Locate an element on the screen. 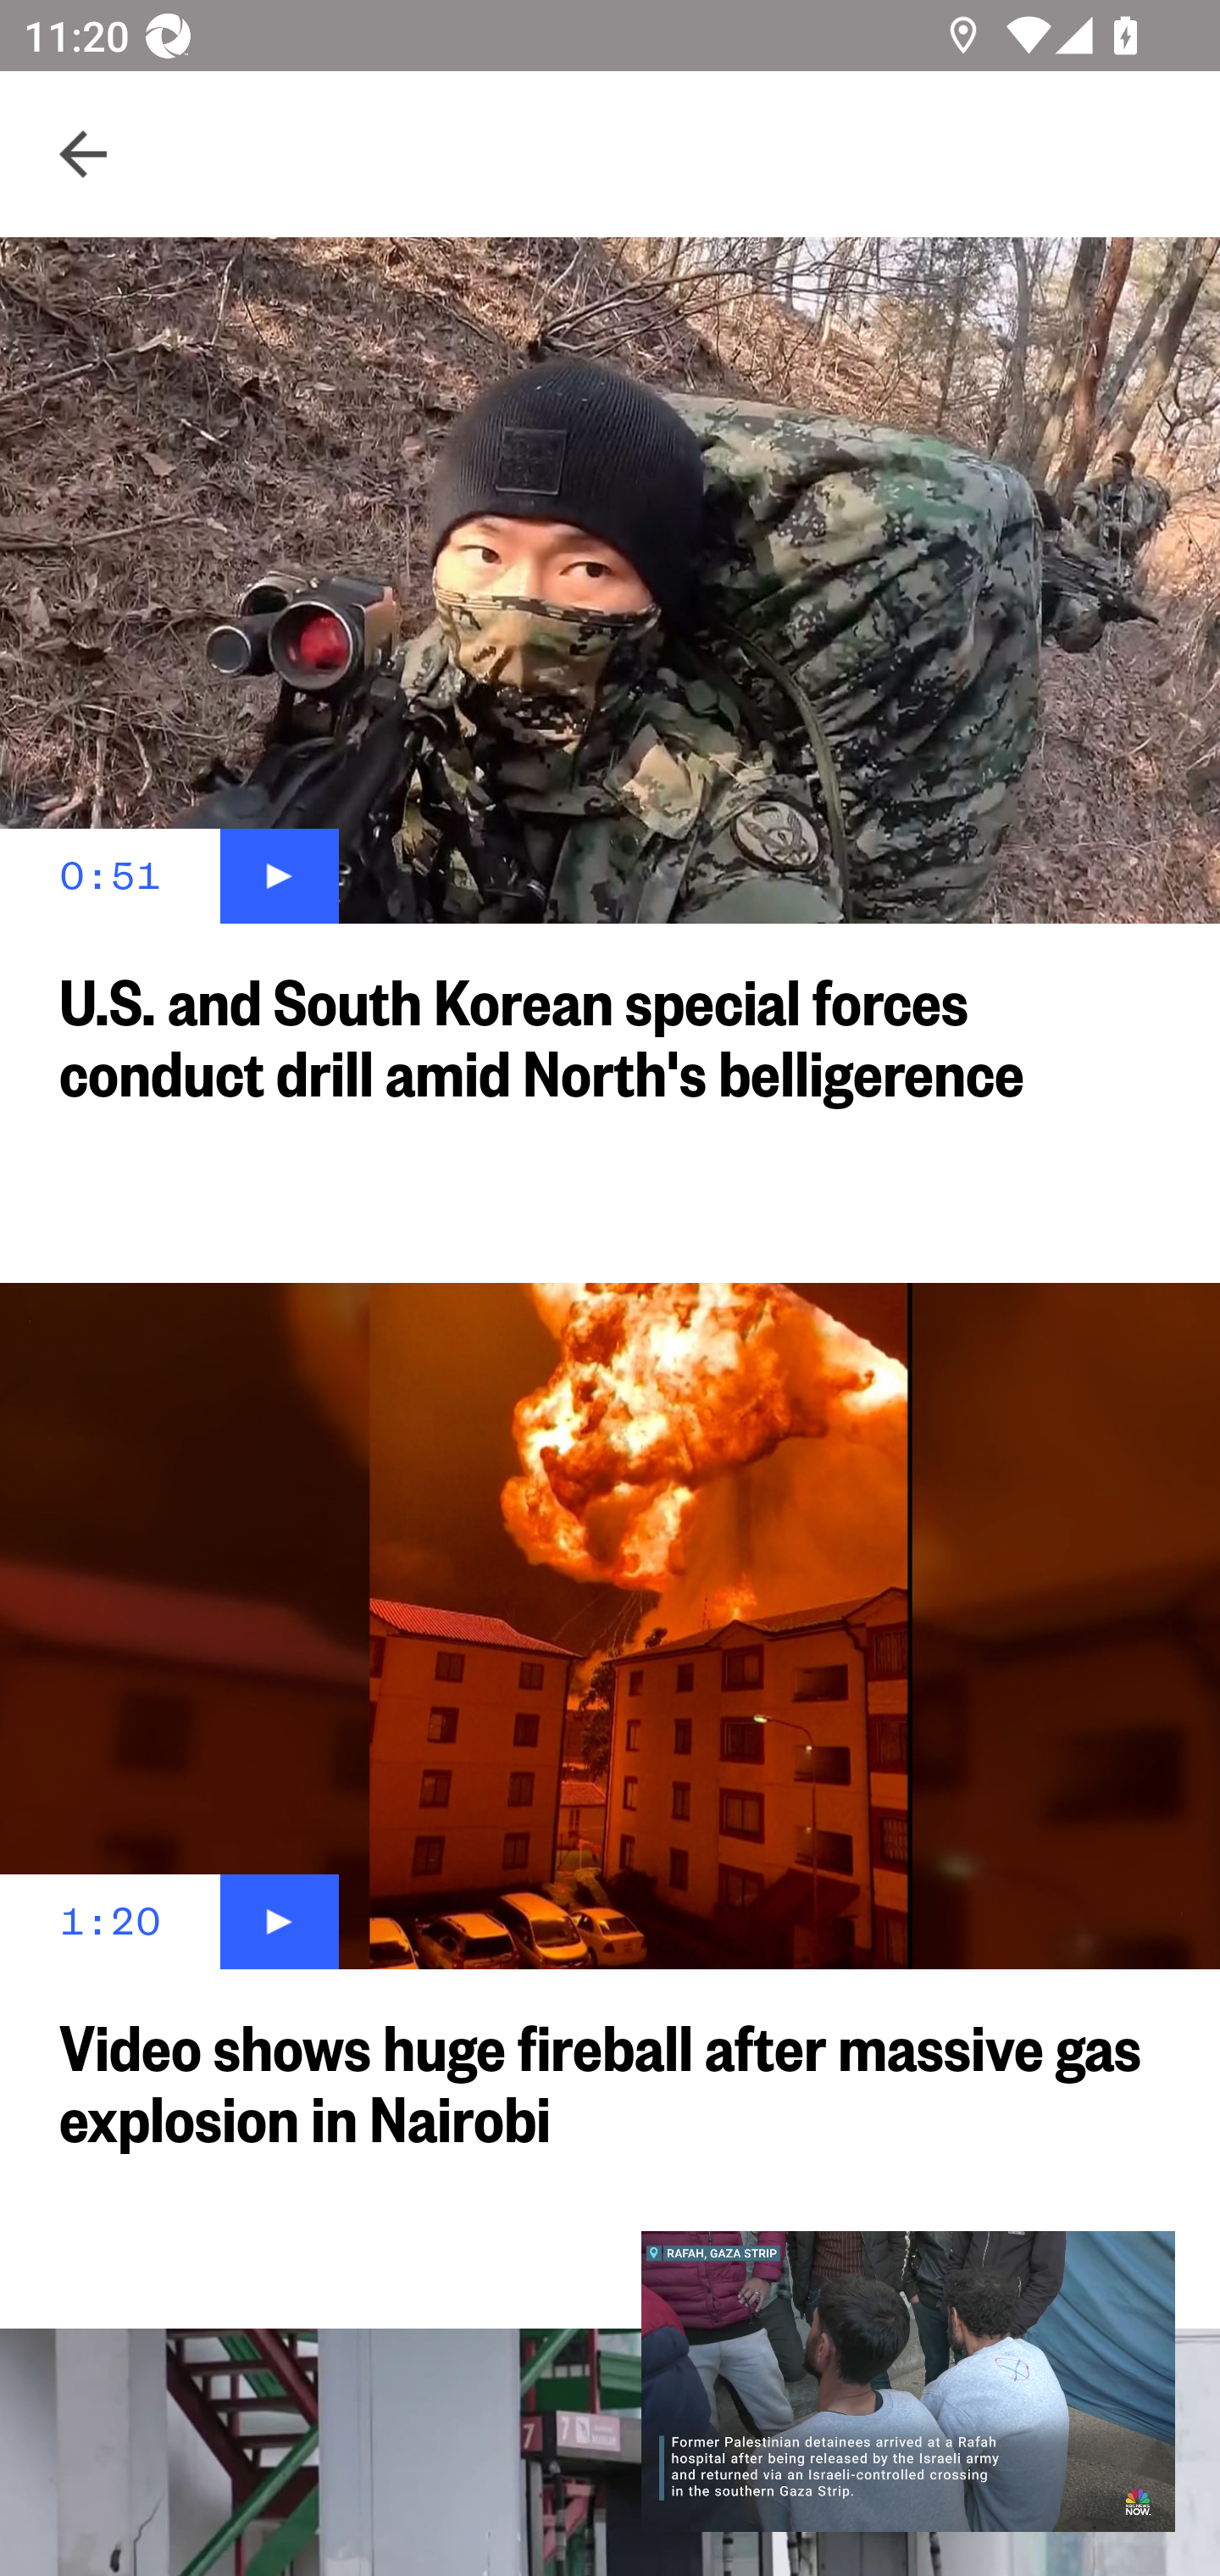 The width and height of the screenshot is (1220, 2576). Navigate up is located at coordinates (83, 154).